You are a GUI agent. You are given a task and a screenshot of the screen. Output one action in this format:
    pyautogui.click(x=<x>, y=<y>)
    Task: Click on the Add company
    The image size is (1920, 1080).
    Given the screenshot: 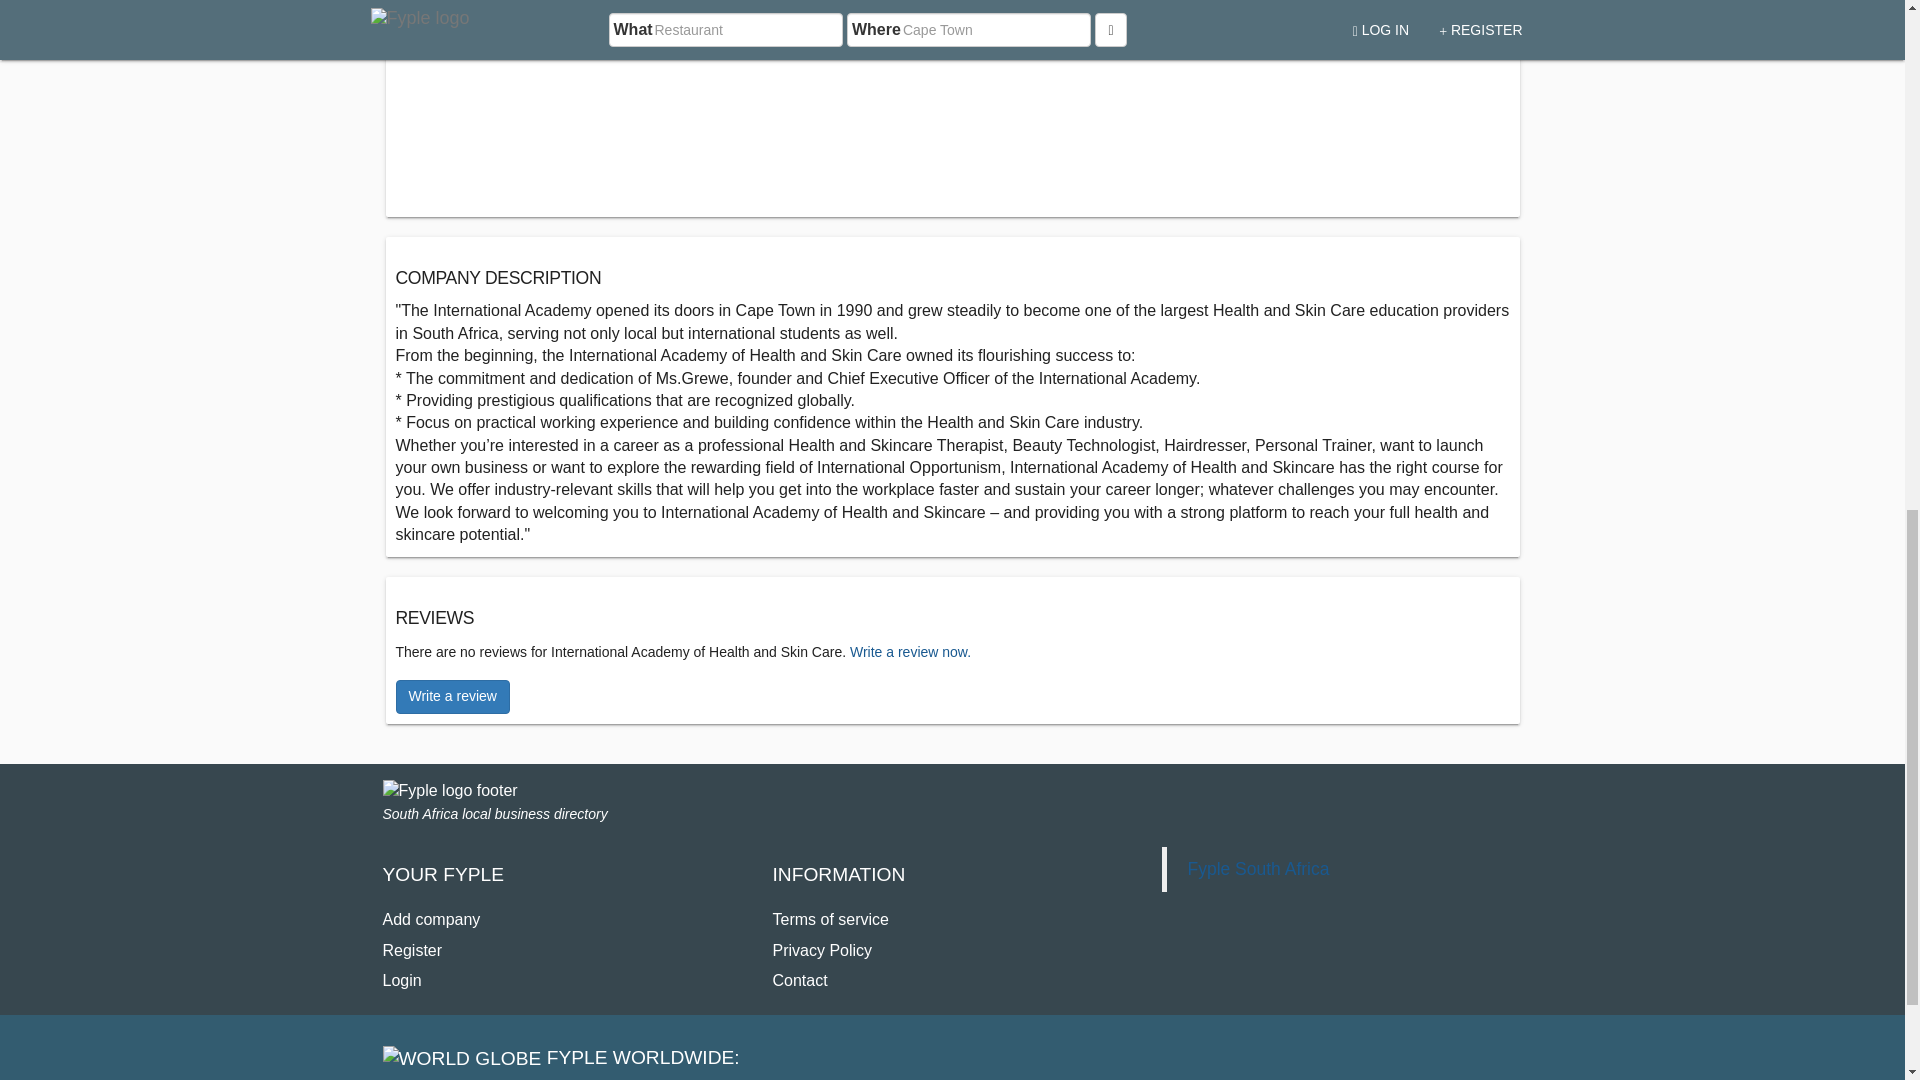 What is the action you would take?
    pyautogui.click(x=431, y=919)
    